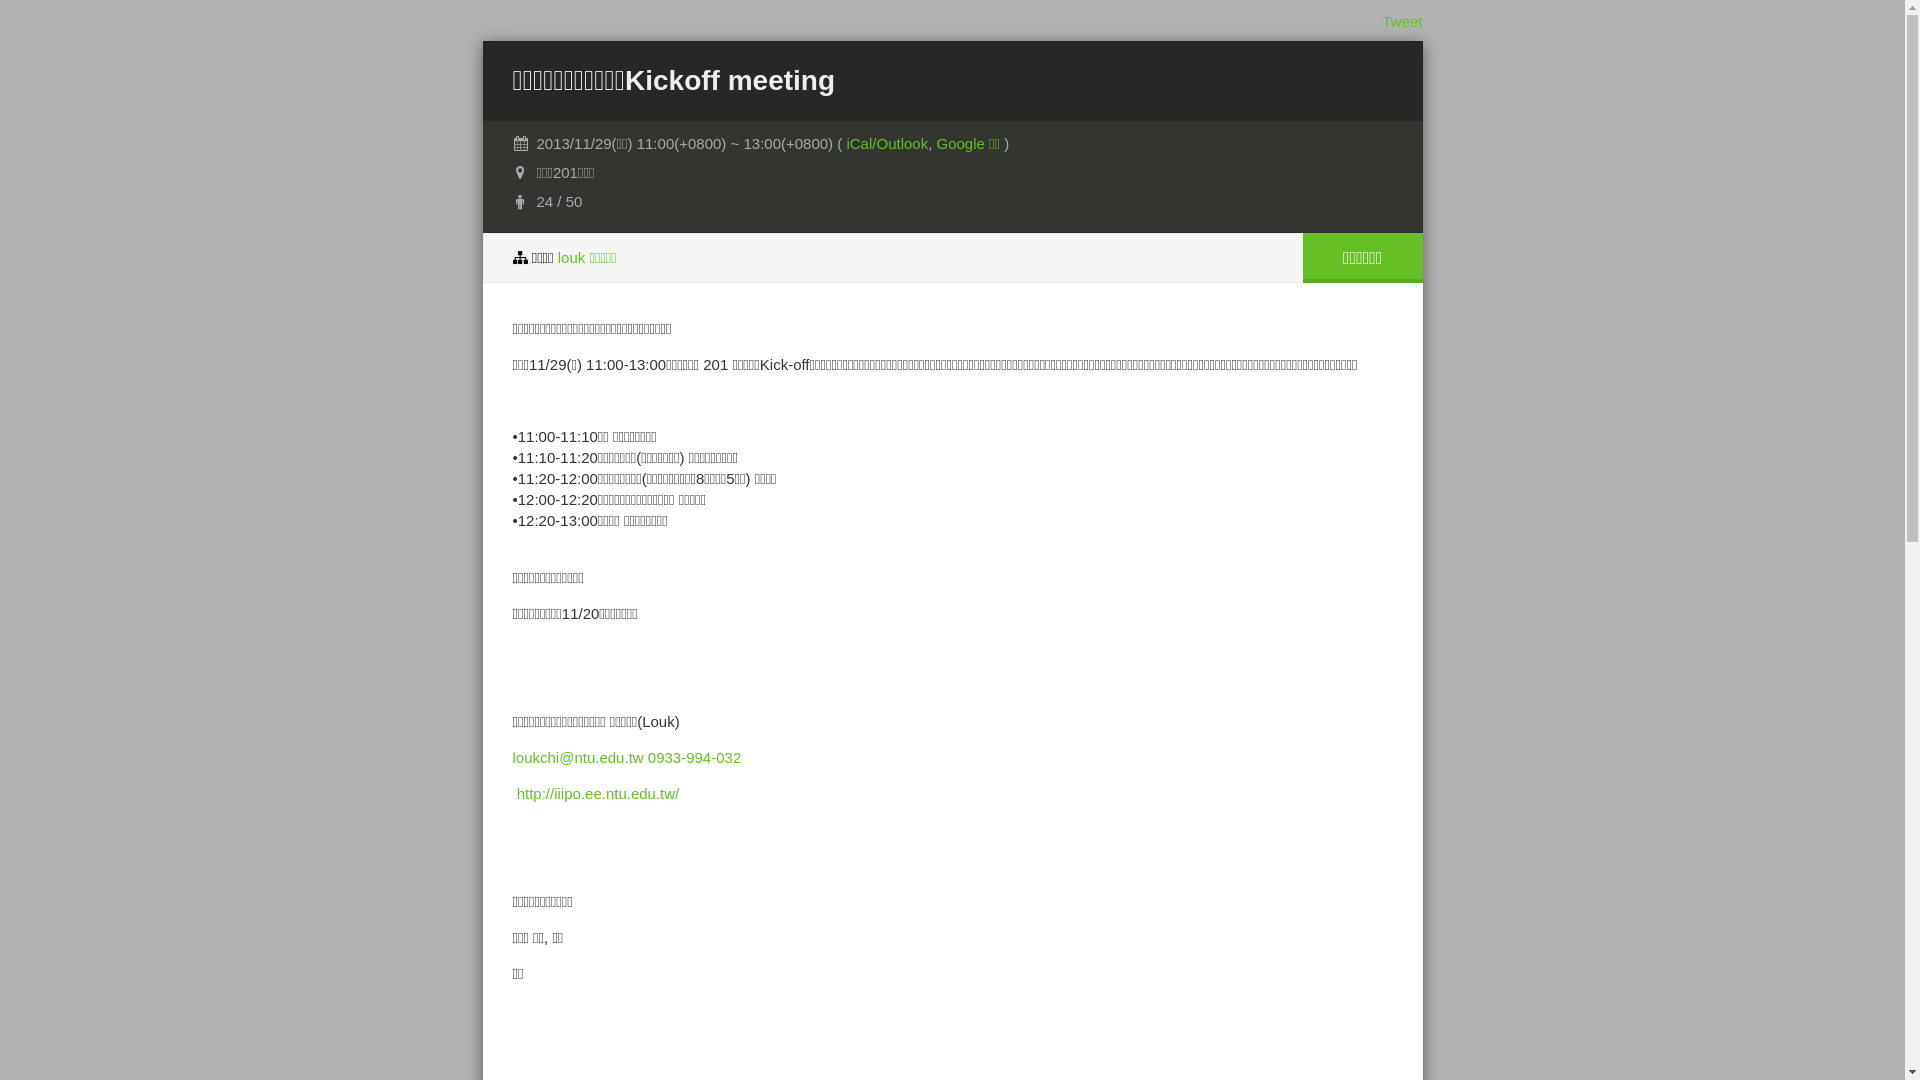  What do you see at coordinates (694, 758) in the screenshot?
I see `0933-994-032` at bounding box center [694, 758].